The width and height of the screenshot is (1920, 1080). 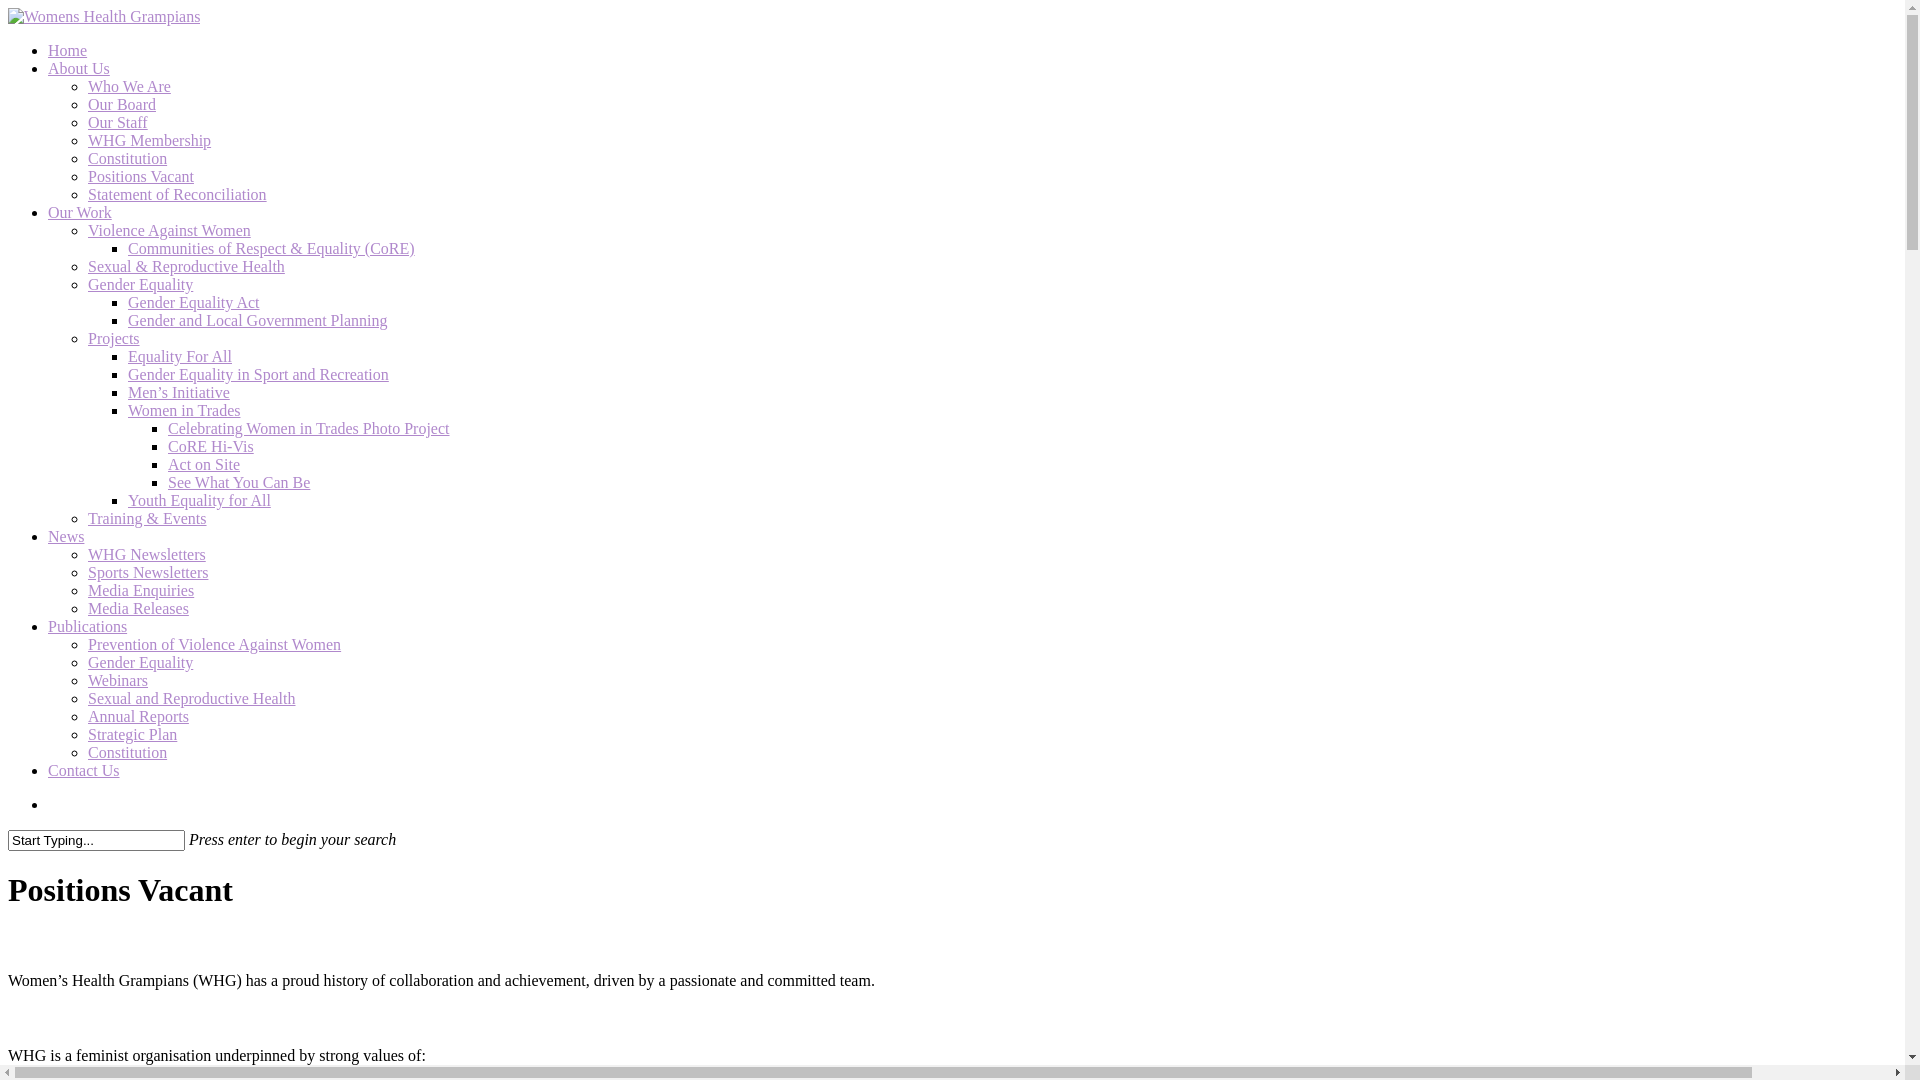 What do you see at coordinates (184, 410) in the screenshot?
I see `Women in Trades` at bounding box center [184, 410].